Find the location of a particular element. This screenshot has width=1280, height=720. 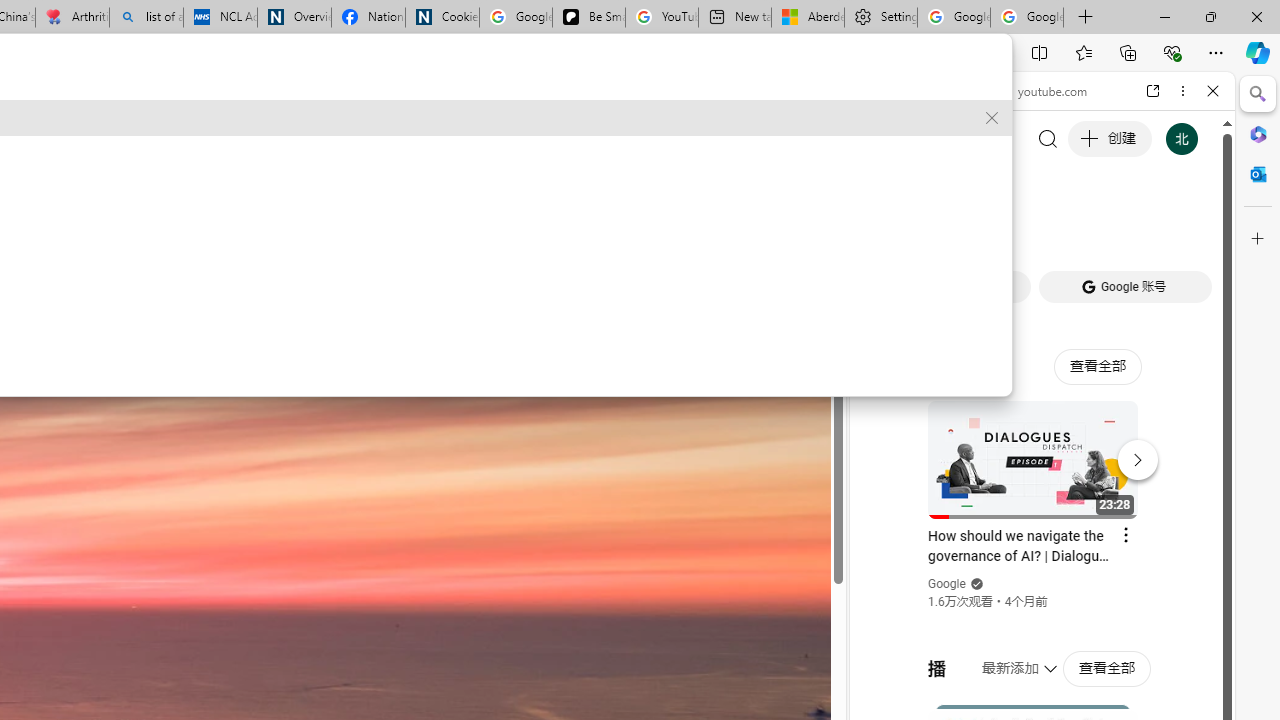

Search using an image is located at coordinates (129, 362).